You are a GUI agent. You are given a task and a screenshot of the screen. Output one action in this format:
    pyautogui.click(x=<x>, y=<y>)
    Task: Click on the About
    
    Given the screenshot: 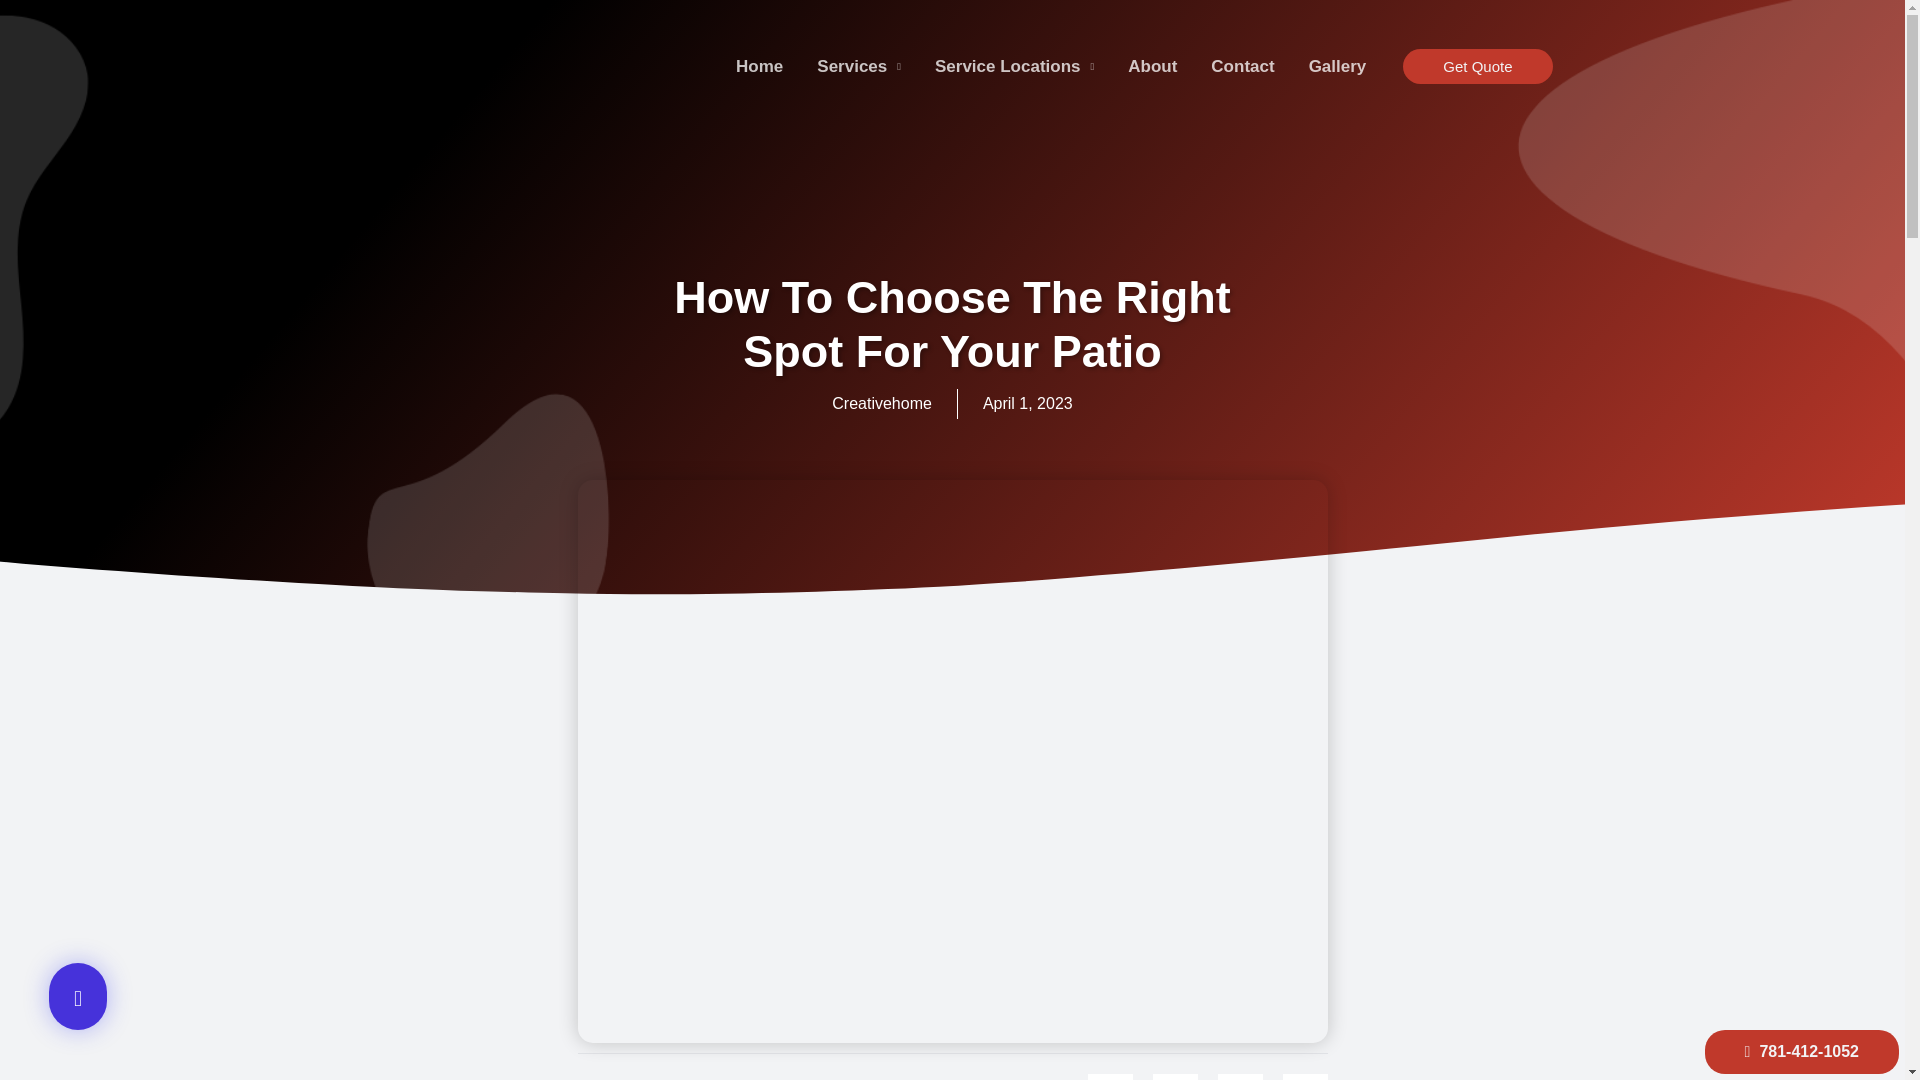 What is the action you would take?
    pyautogui.click(x=1152, y=66)
    